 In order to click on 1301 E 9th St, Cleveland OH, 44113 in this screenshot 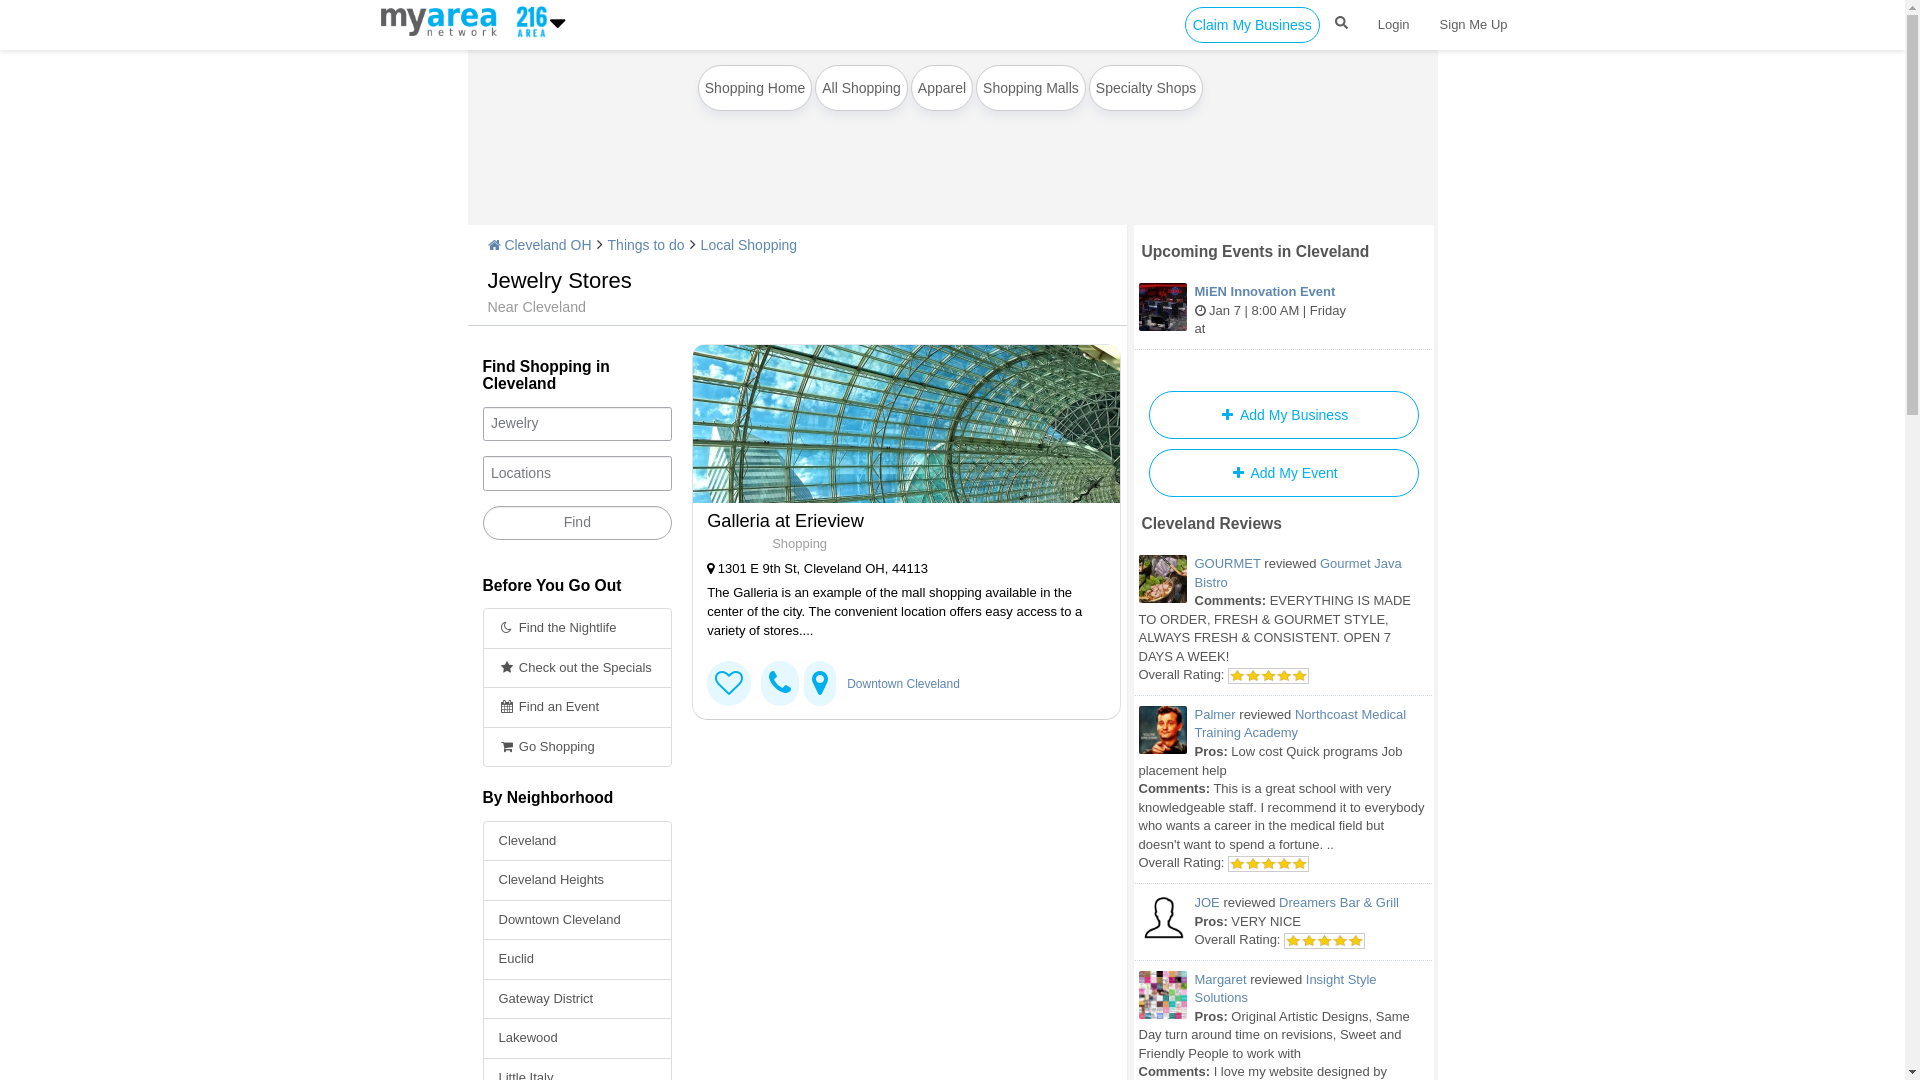, I will do `click(898, 570)`.